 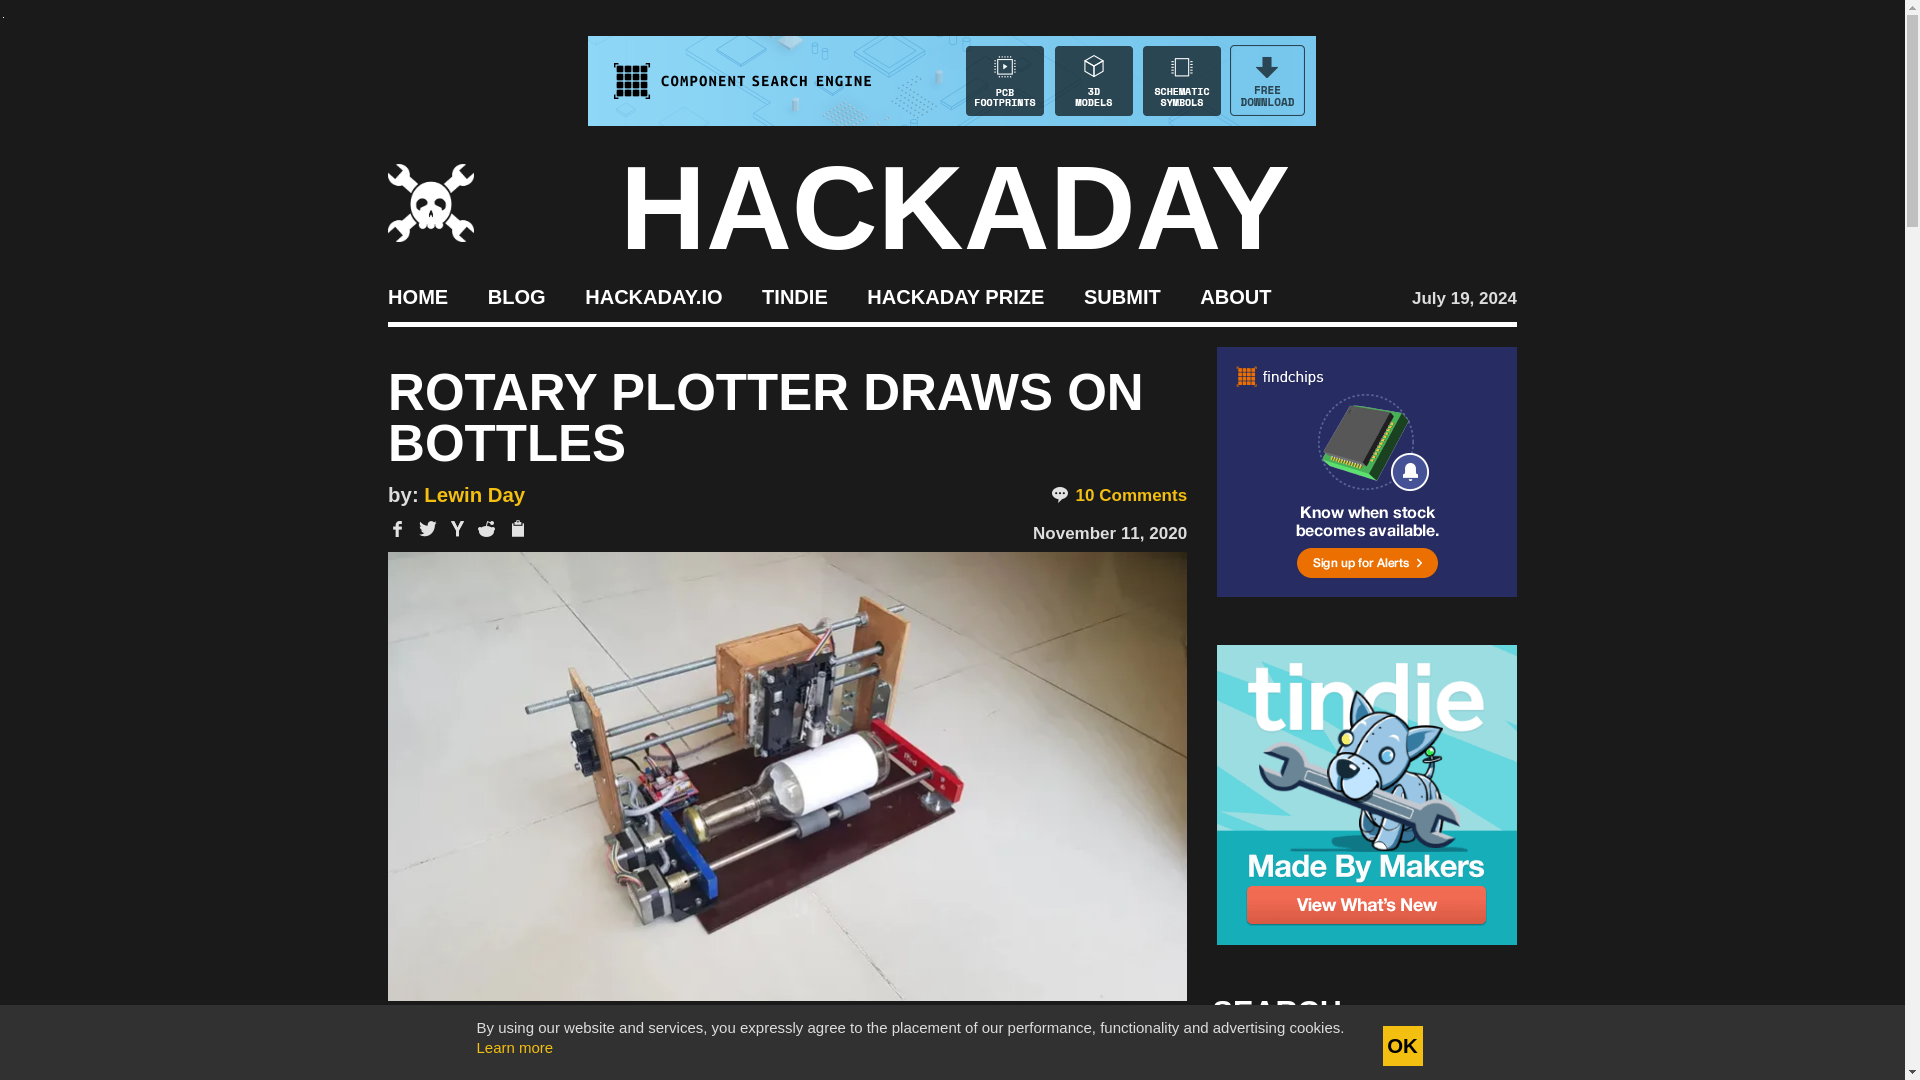 What do you see at coordinates (956, 296) in the screenshot?
I see `Build Something that Matters` at bounding box center [956, 296].